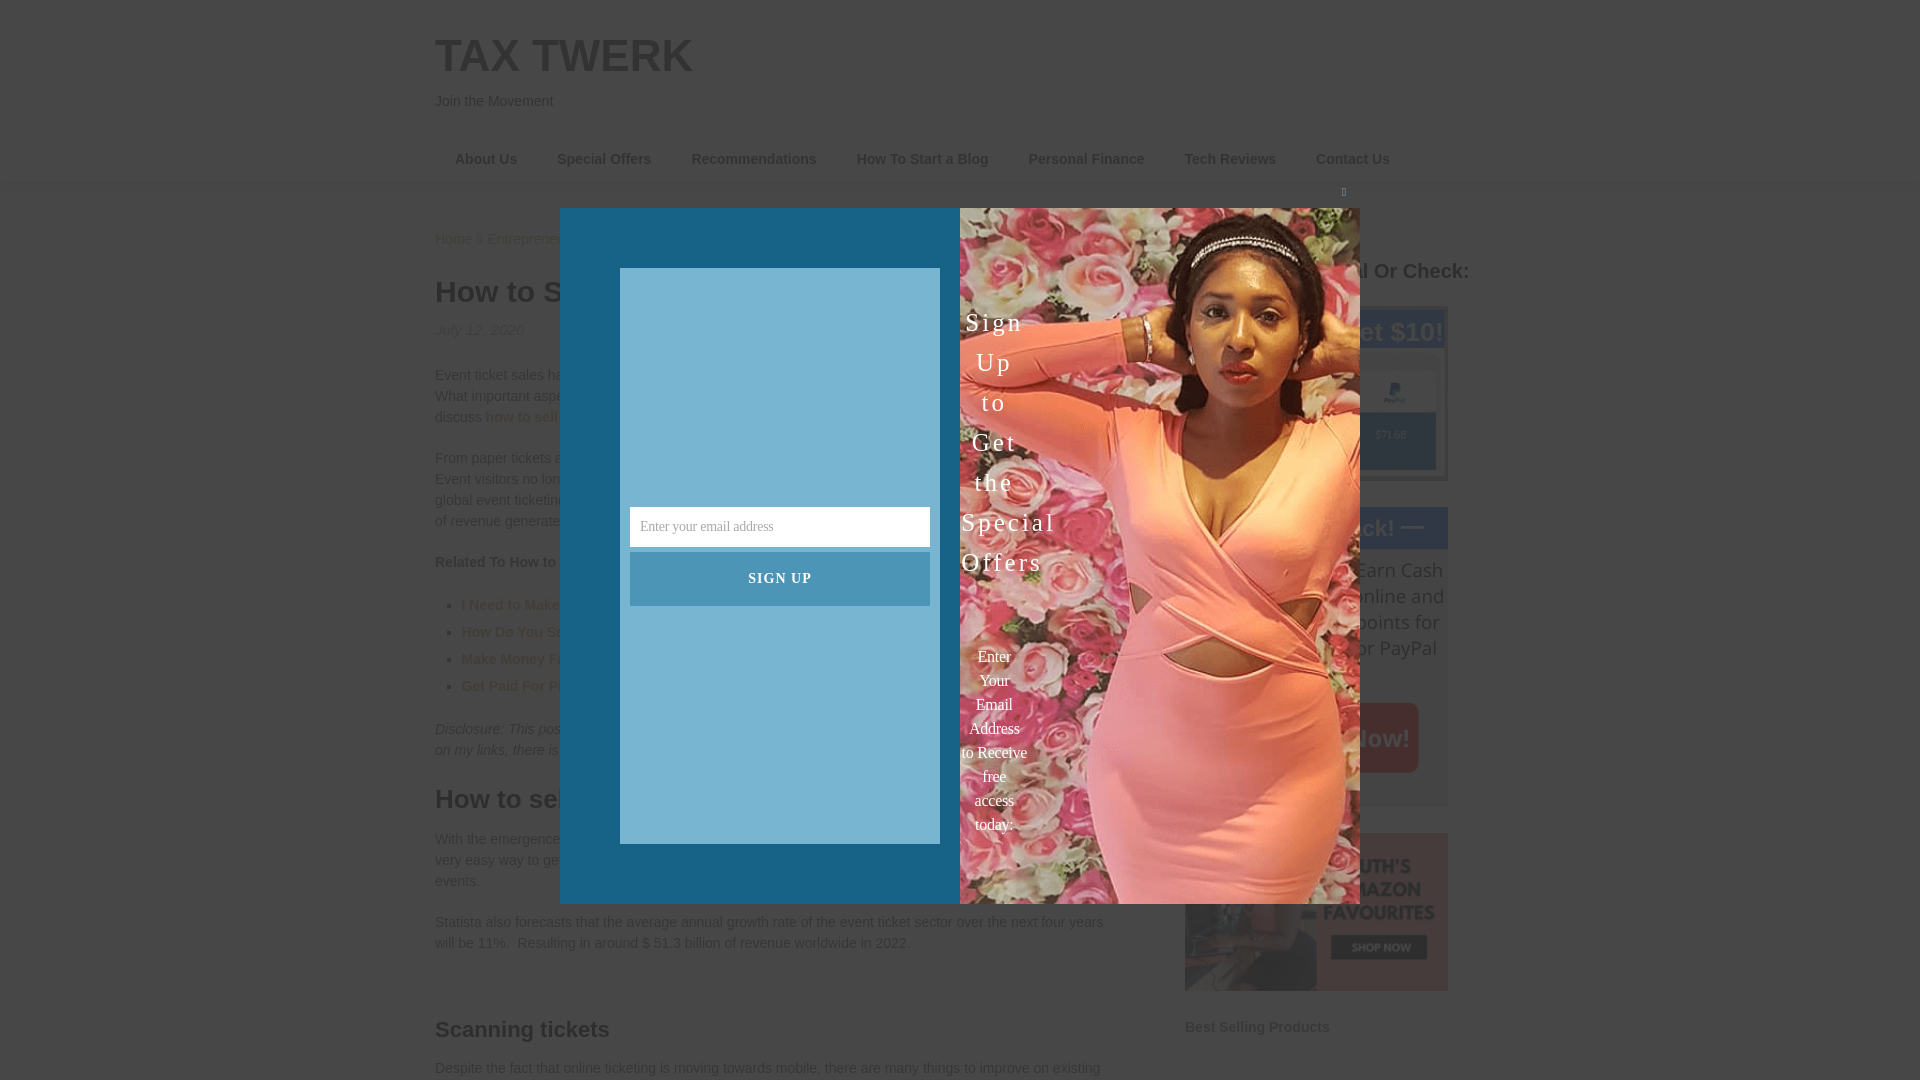 Image resolution: width=1920 pixels, height=1080 pixels. What do you see at coordinates (1087, 160) in the screenshot?
I see `Personal Finance` at bounding box center [1087, 160].